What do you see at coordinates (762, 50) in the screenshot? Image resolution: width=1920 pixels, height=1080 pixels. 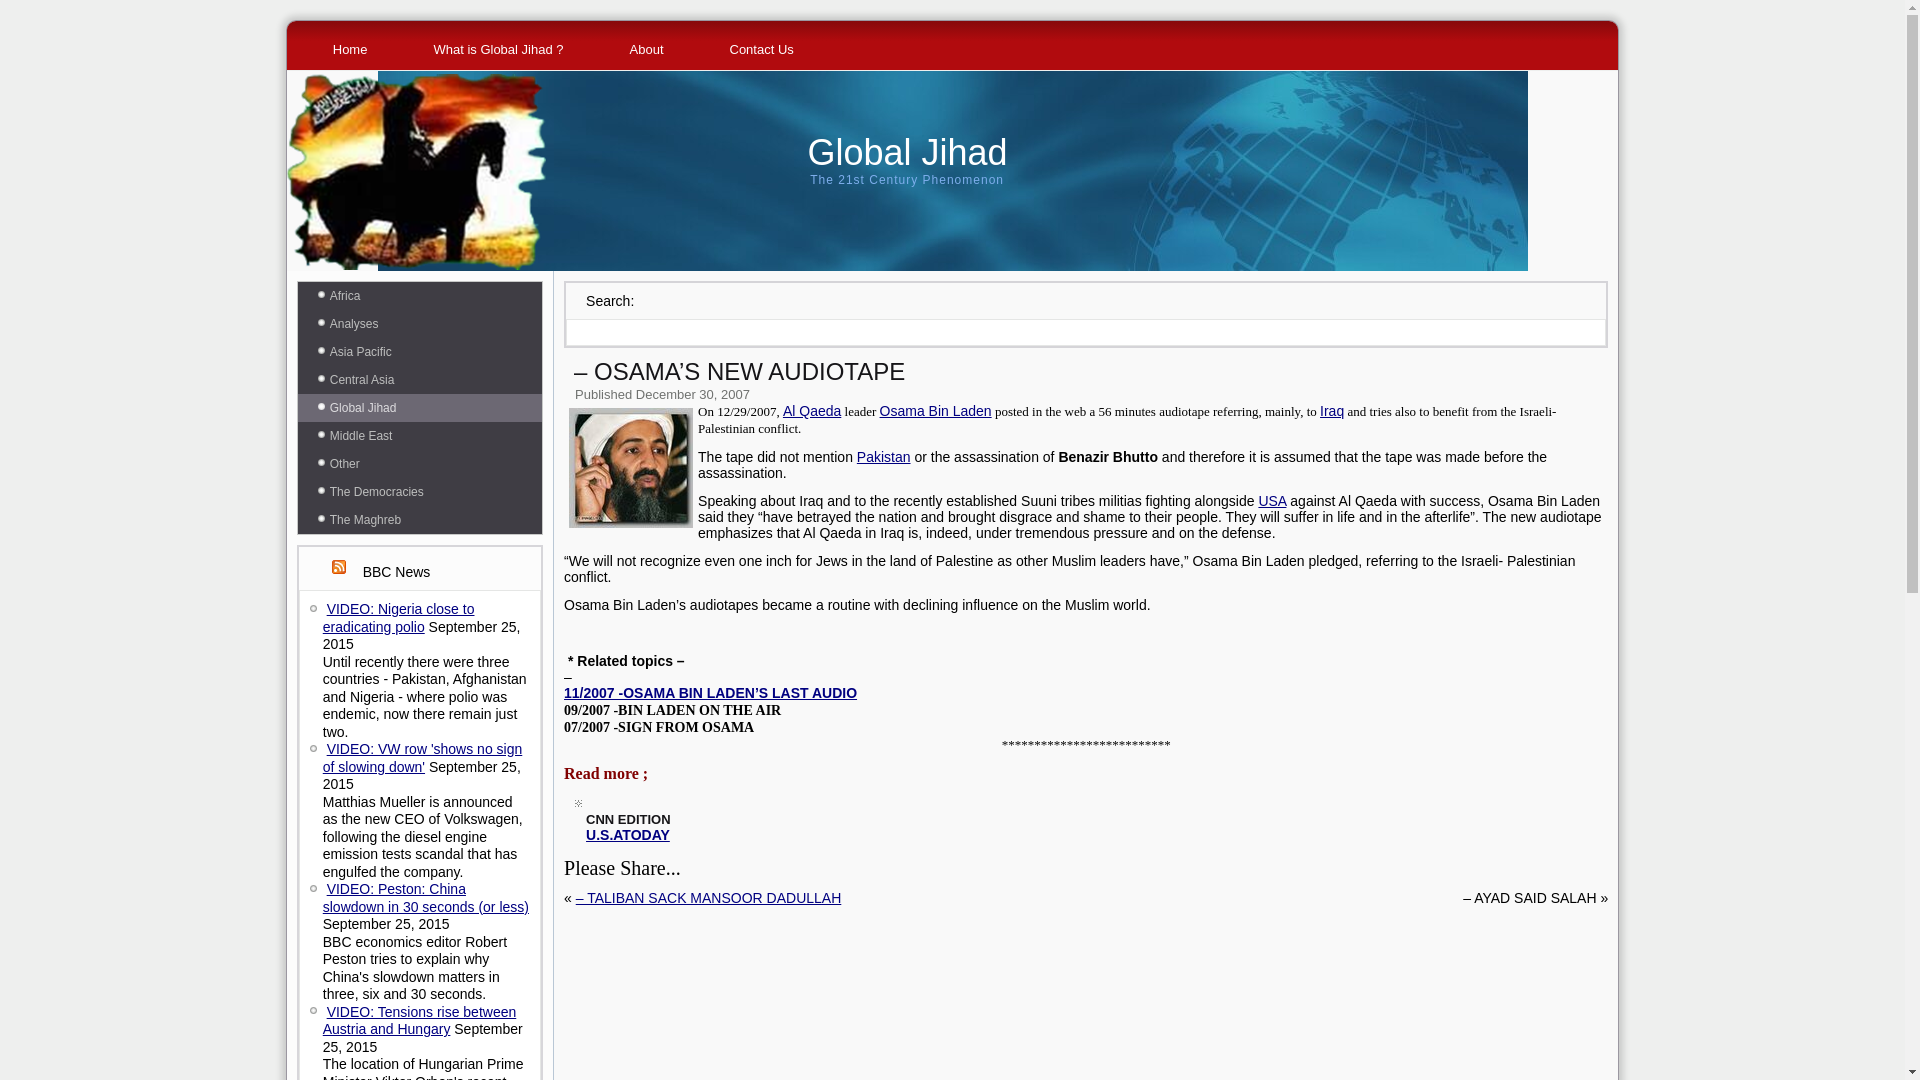 I see `Contact Us` at bounding box center [762, 50].